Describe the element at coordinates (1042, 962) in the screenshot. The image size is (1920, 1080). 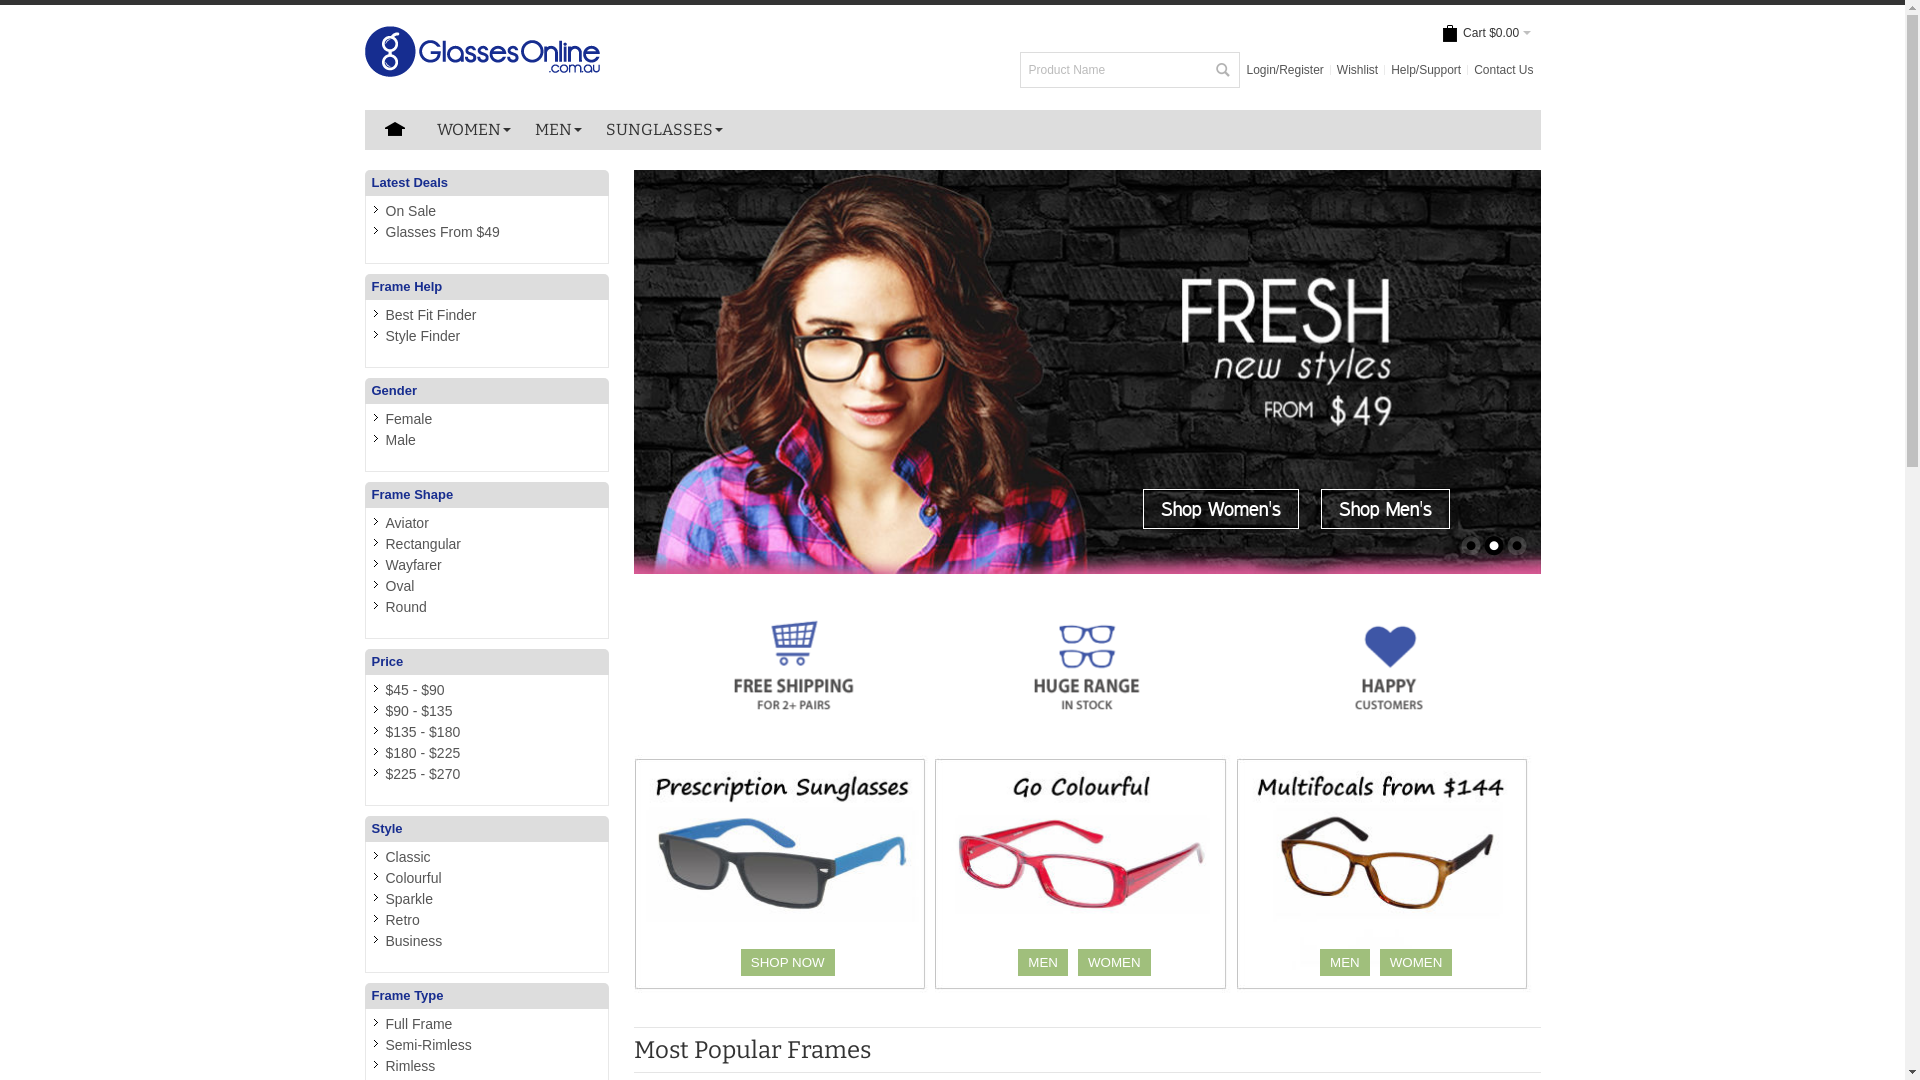
I see `MEN` at that location.